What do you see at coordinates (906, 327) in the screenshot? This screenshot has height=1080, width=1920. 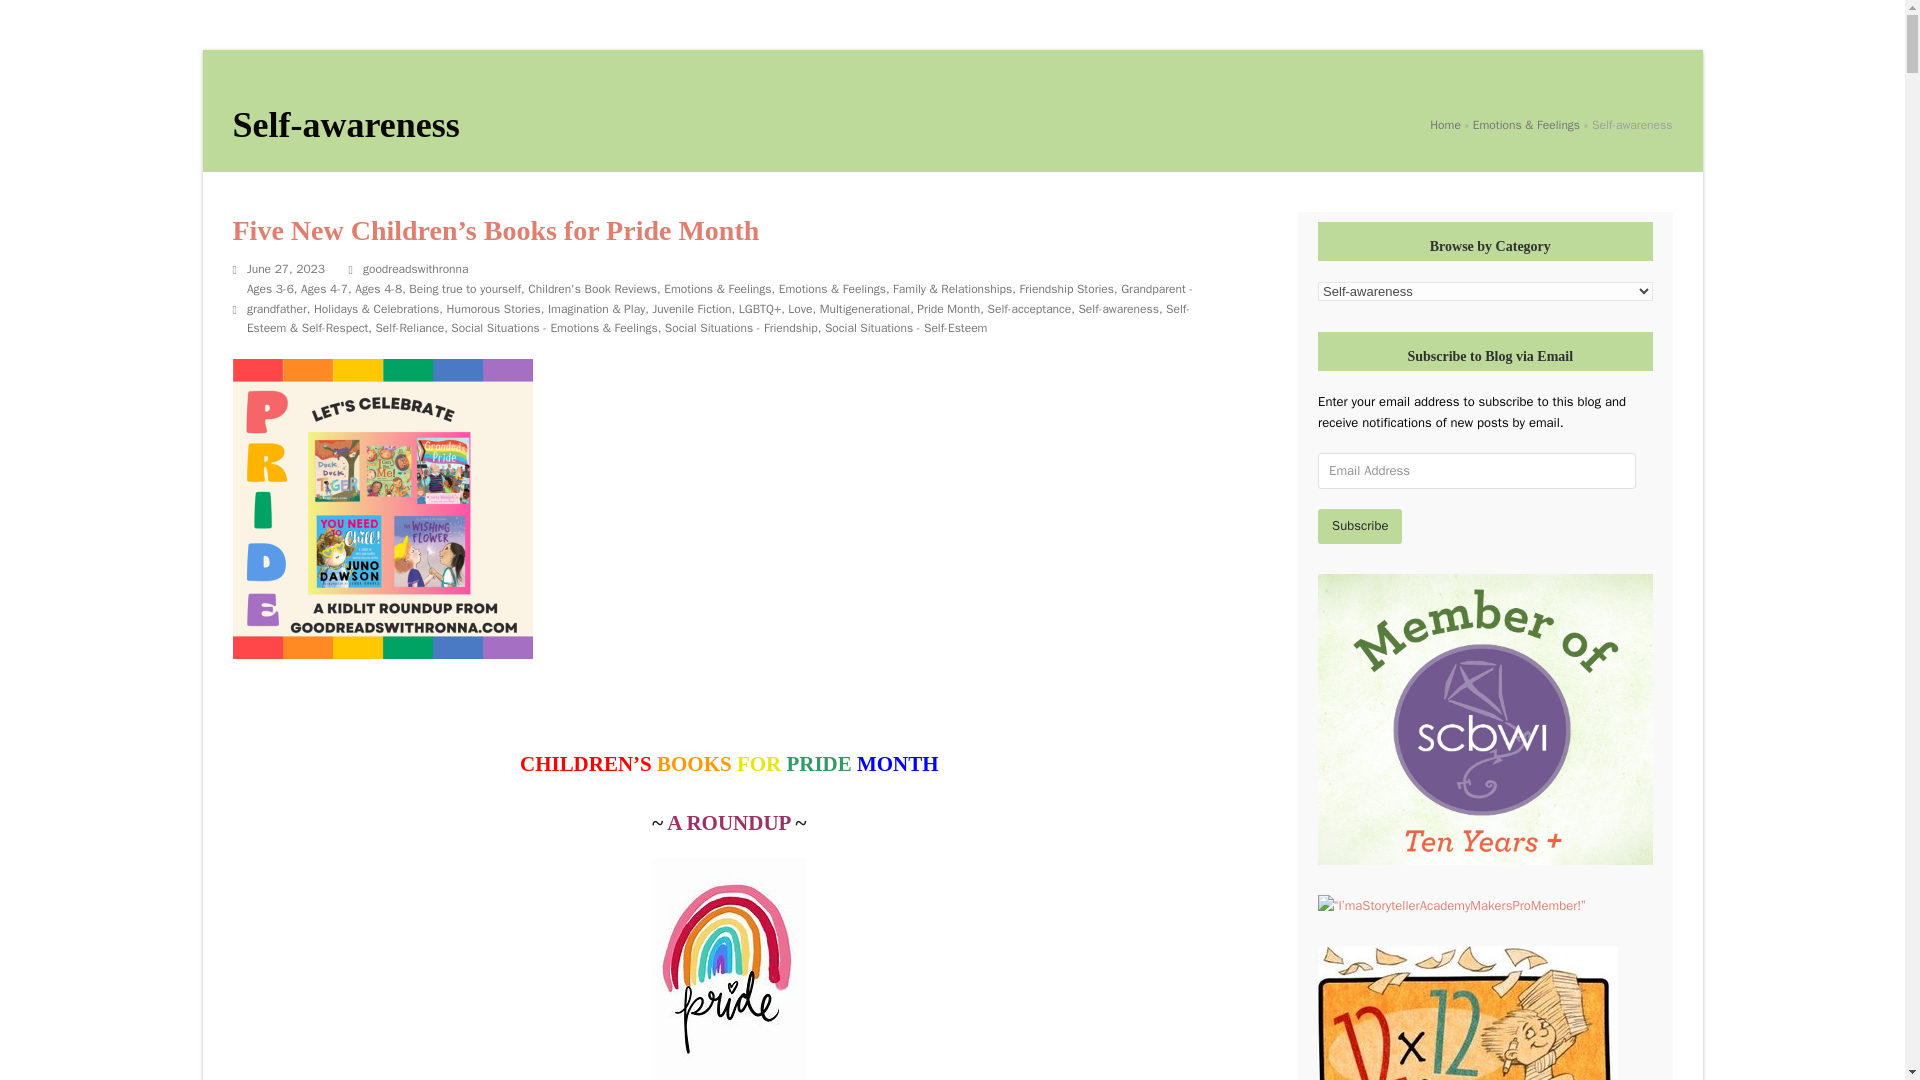 I see `Social Situations - Self-Esteem` at bounding box center [906, 327].